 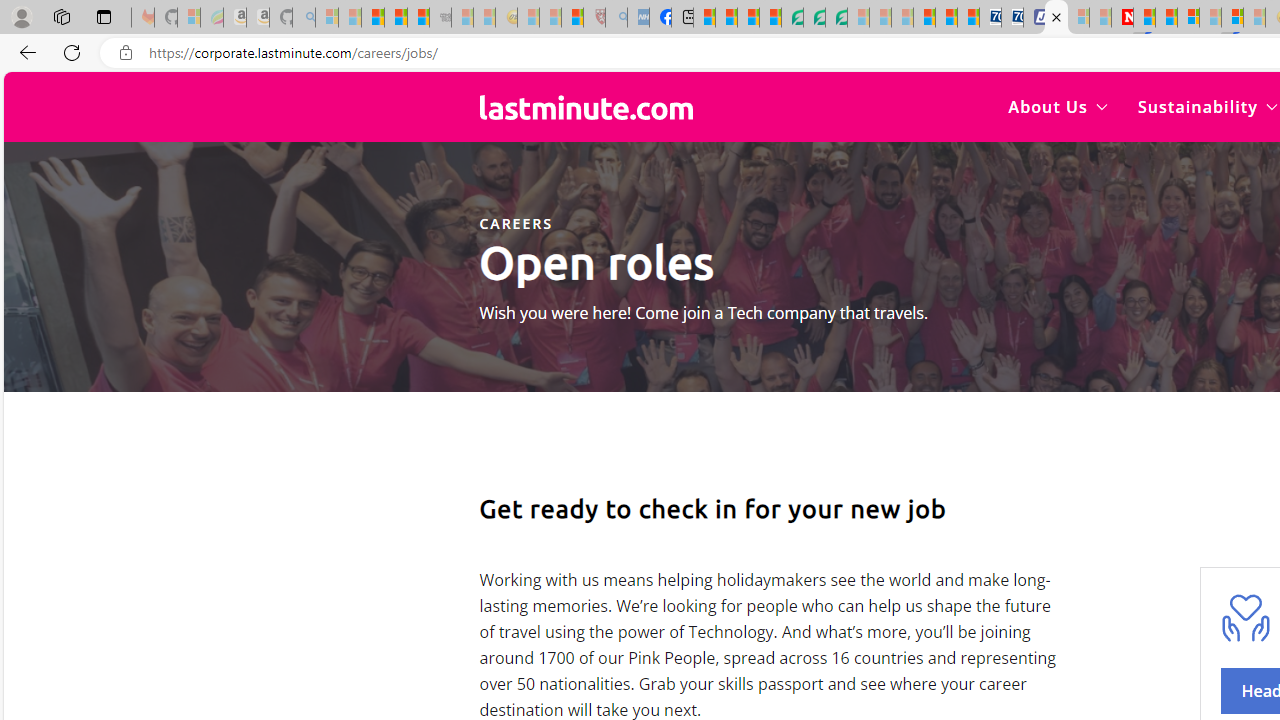 I want to click on Combat Siege, so click(x=440, y=18).